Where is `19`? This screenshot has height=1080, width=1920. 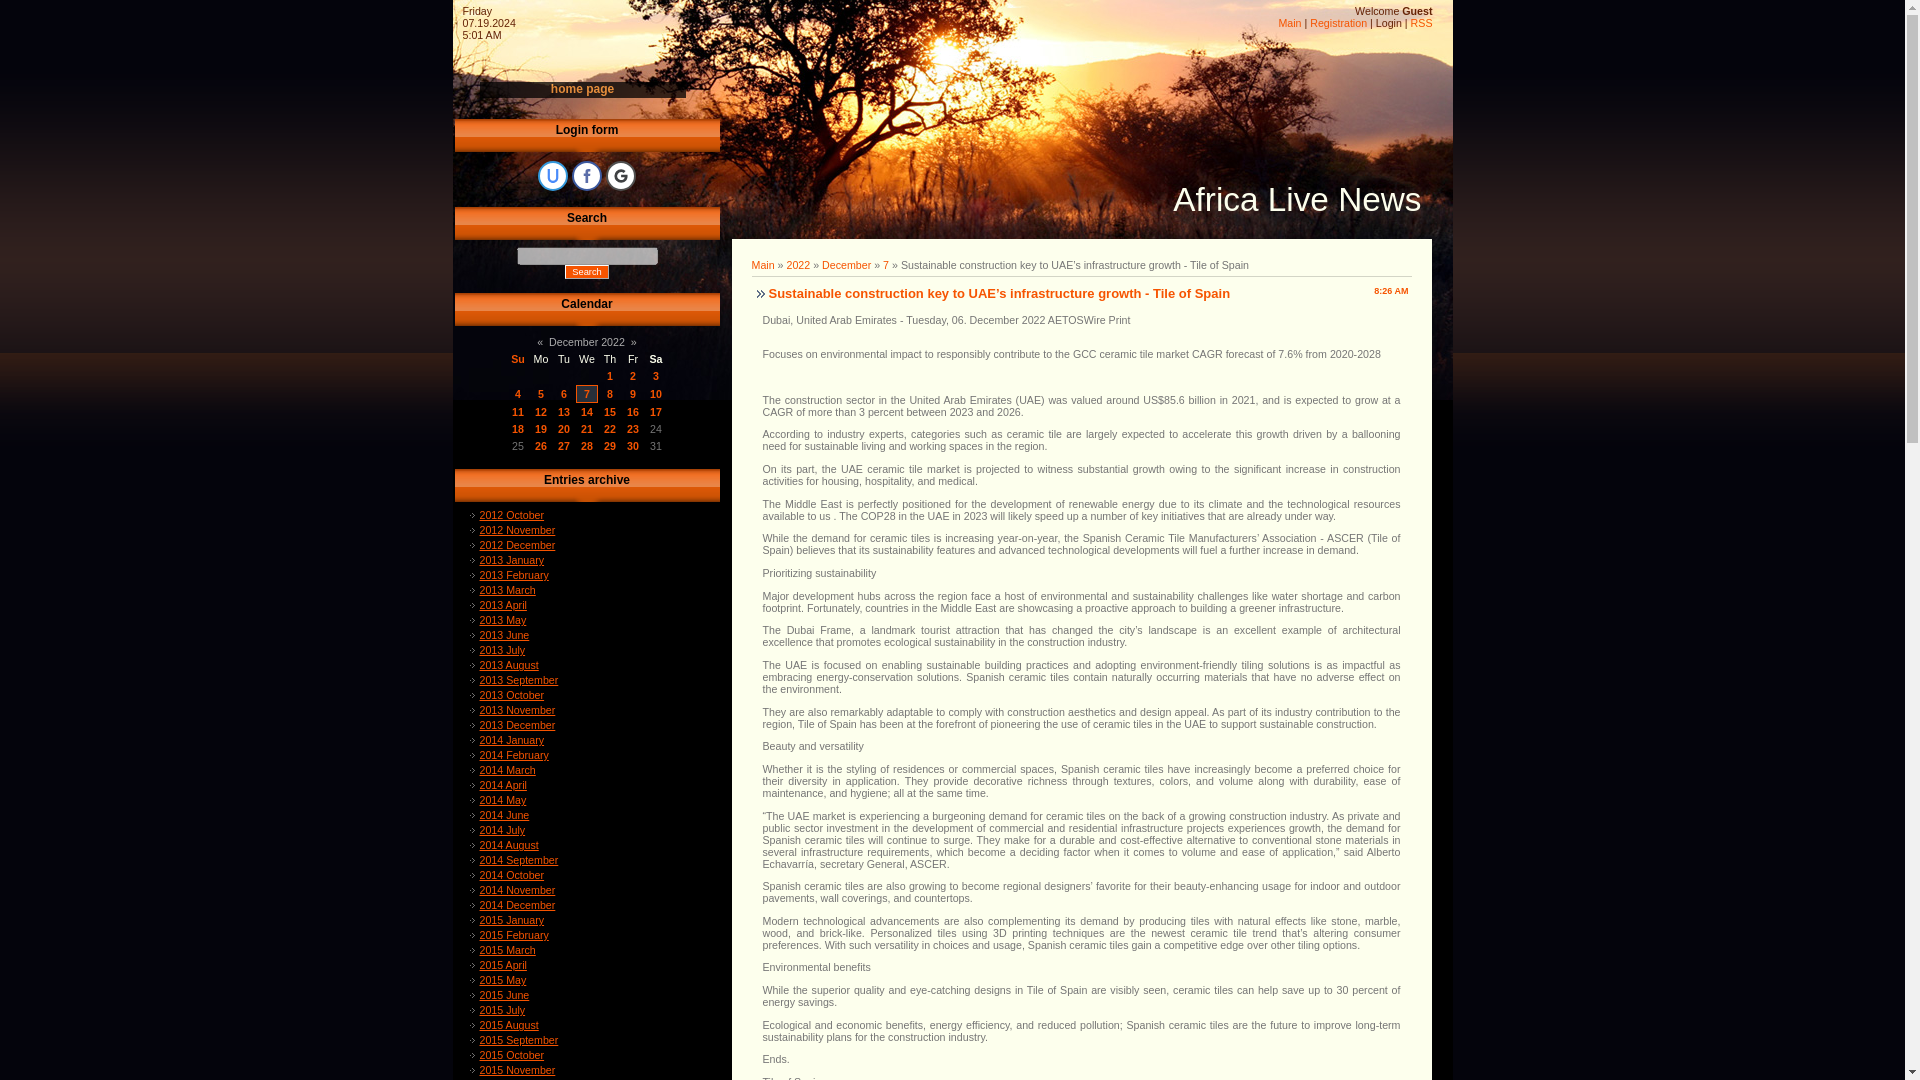
19 is located at coordinates (541, 429).